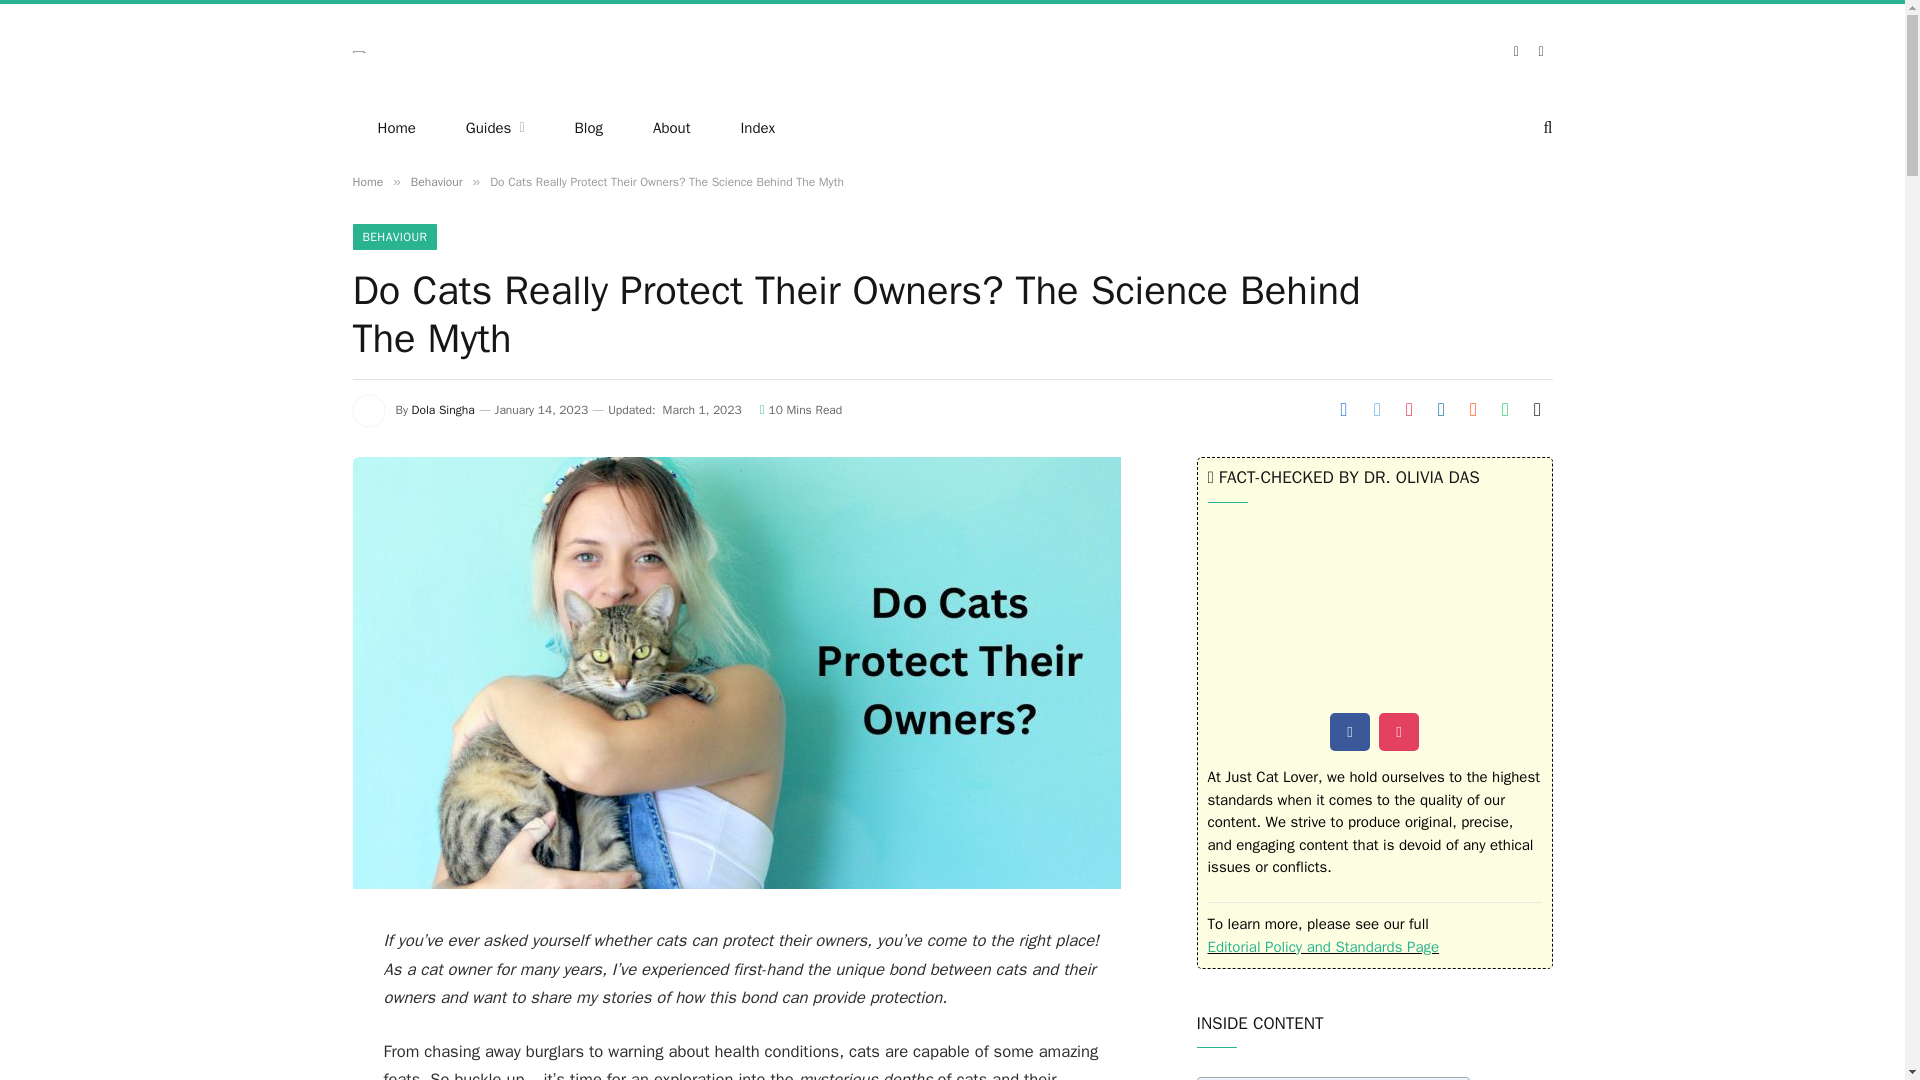 The width and height of the screenshot is (1920, 1080). Describe the element at coordinates (394, 236) in the screenshot. I see `BEHAVIOUR` at that location.